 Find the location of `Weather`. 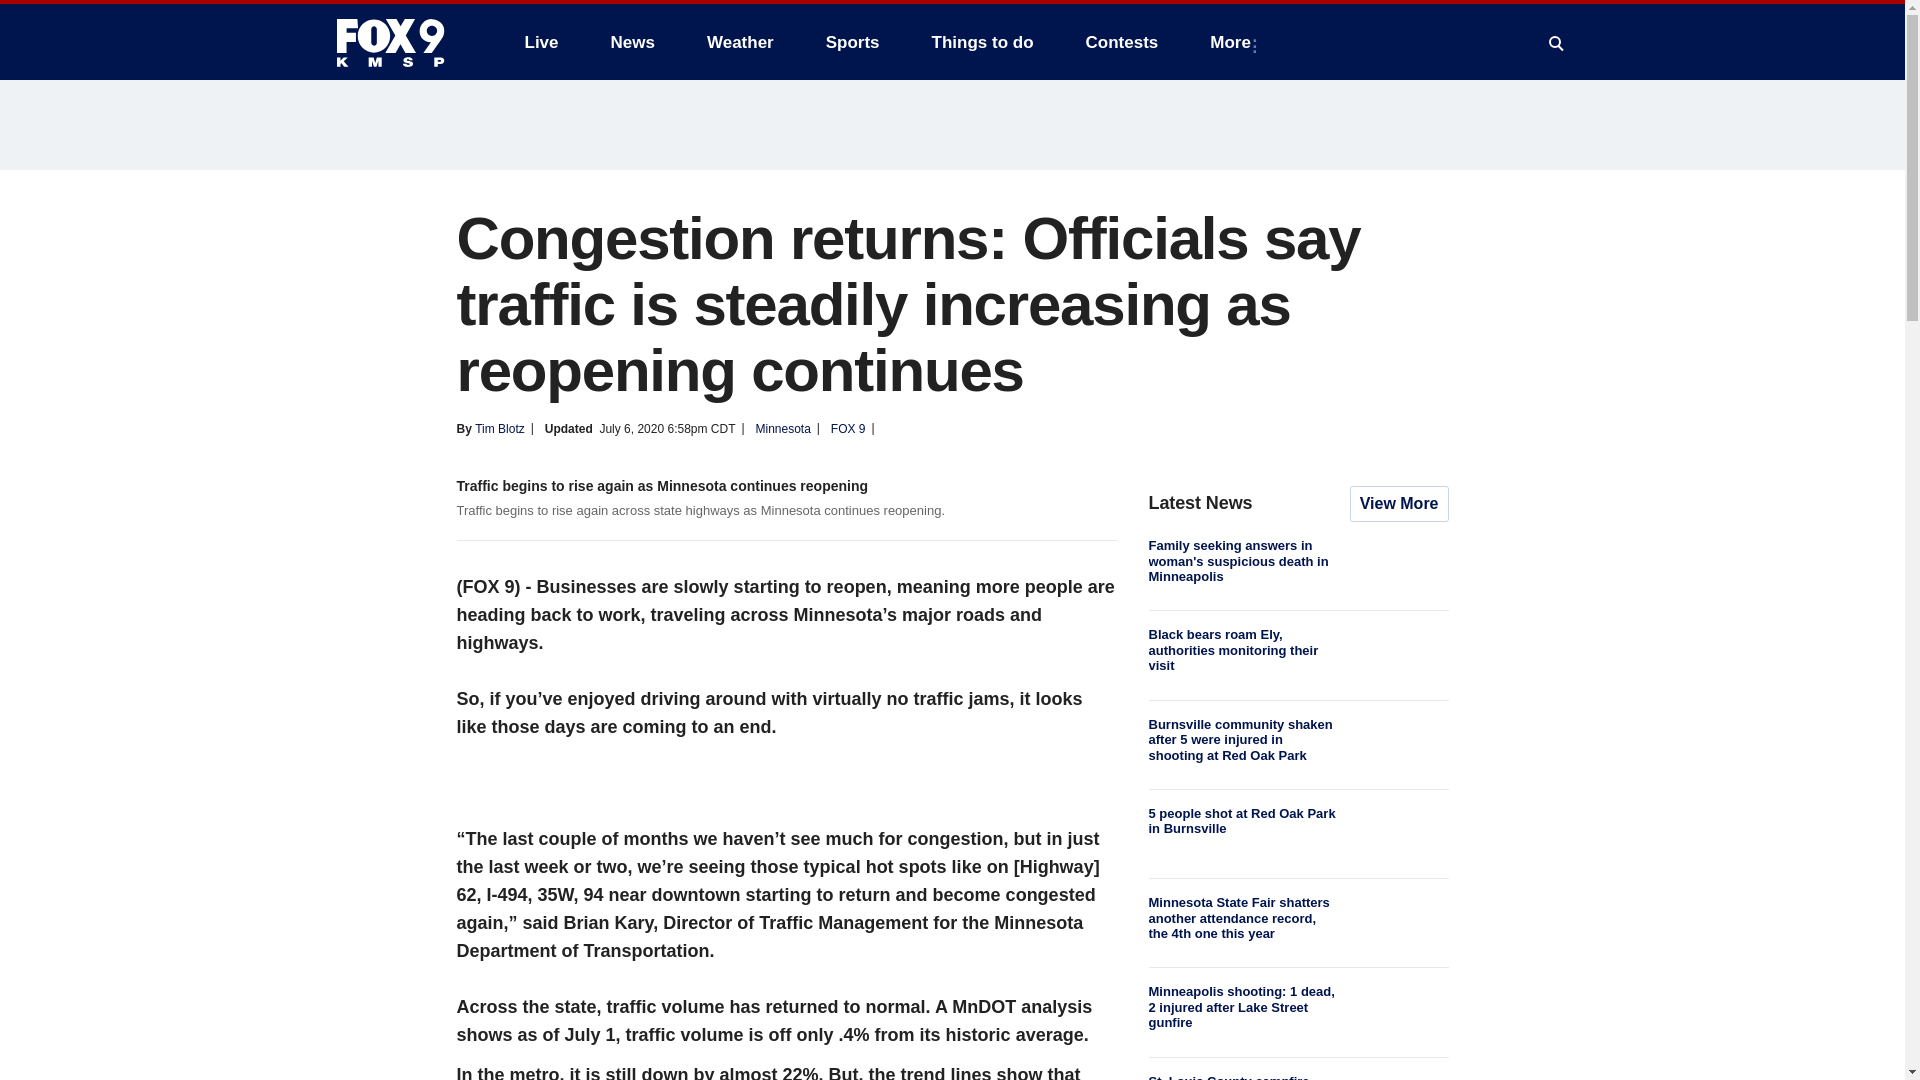

Weather is located at coordinates (740, 42).